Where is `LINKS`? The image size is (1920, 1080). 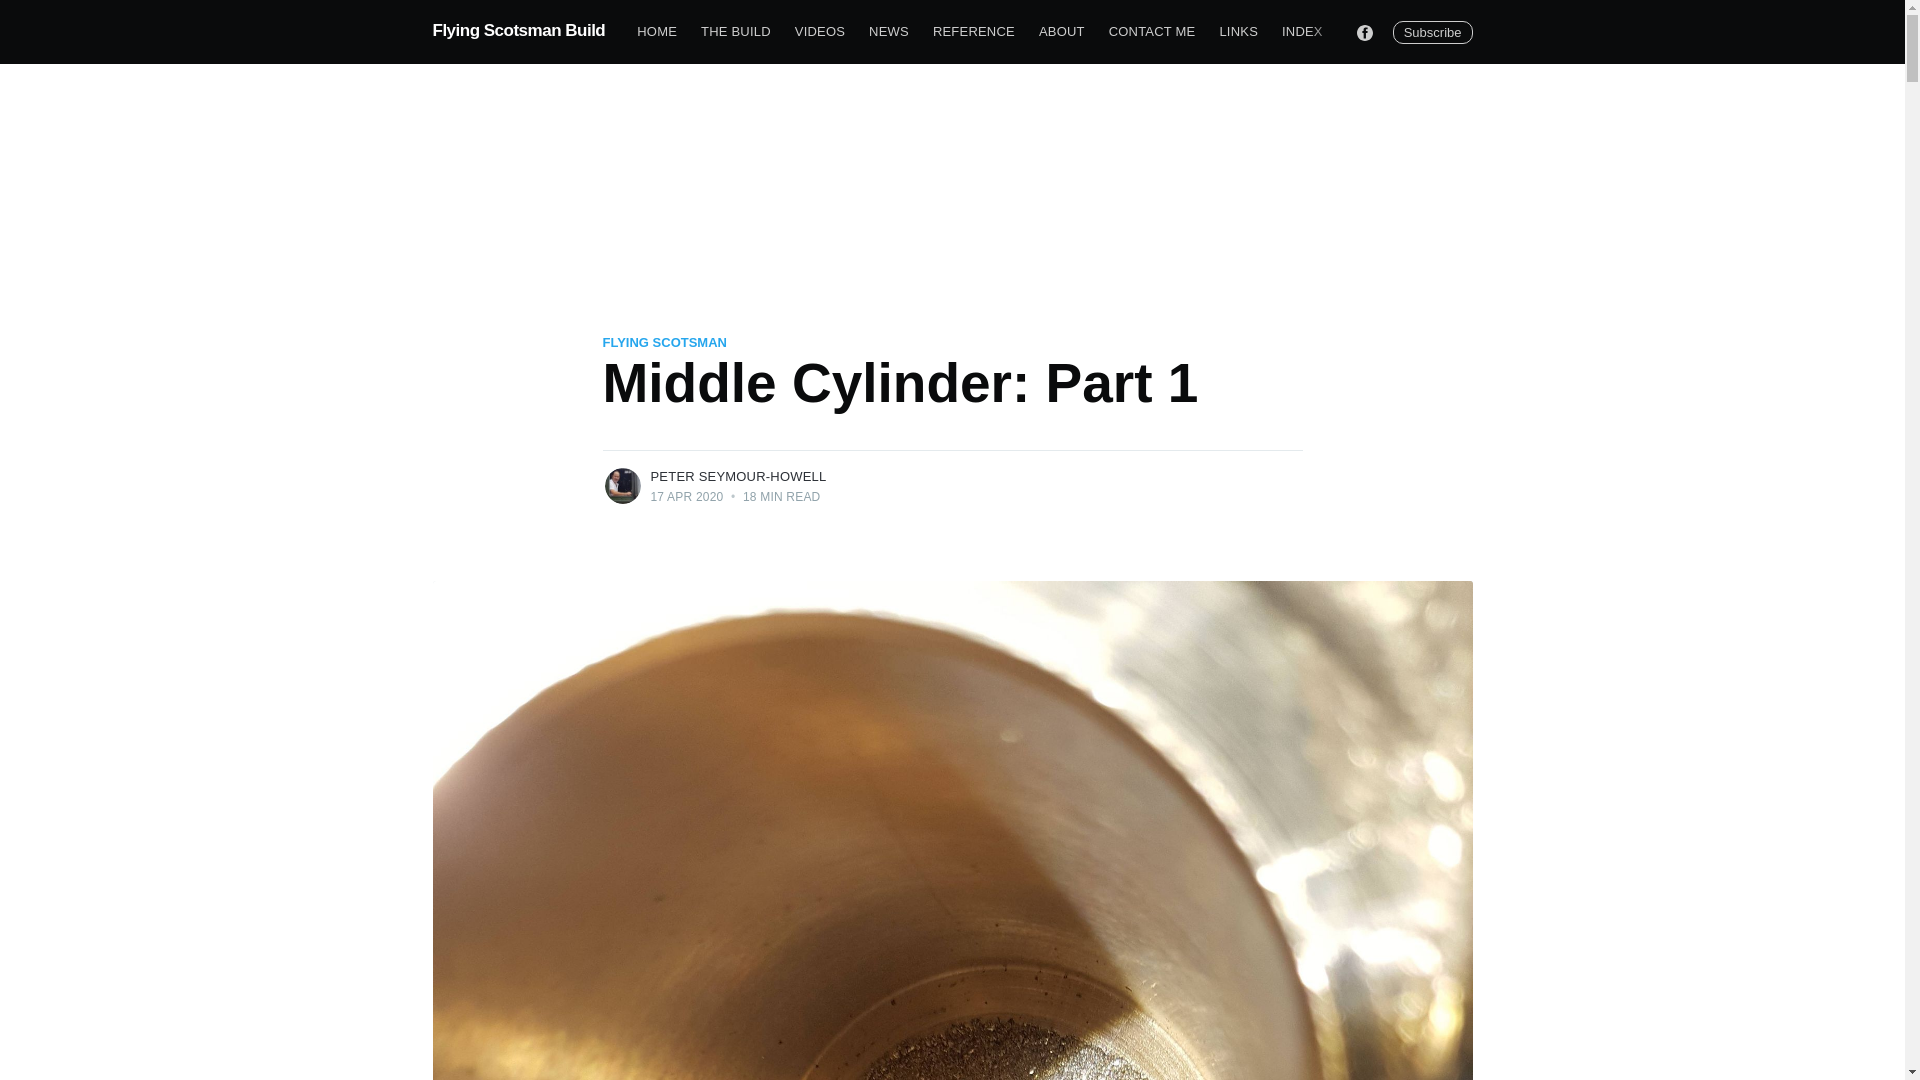 LINKS is located at coordinates (1238, 32).